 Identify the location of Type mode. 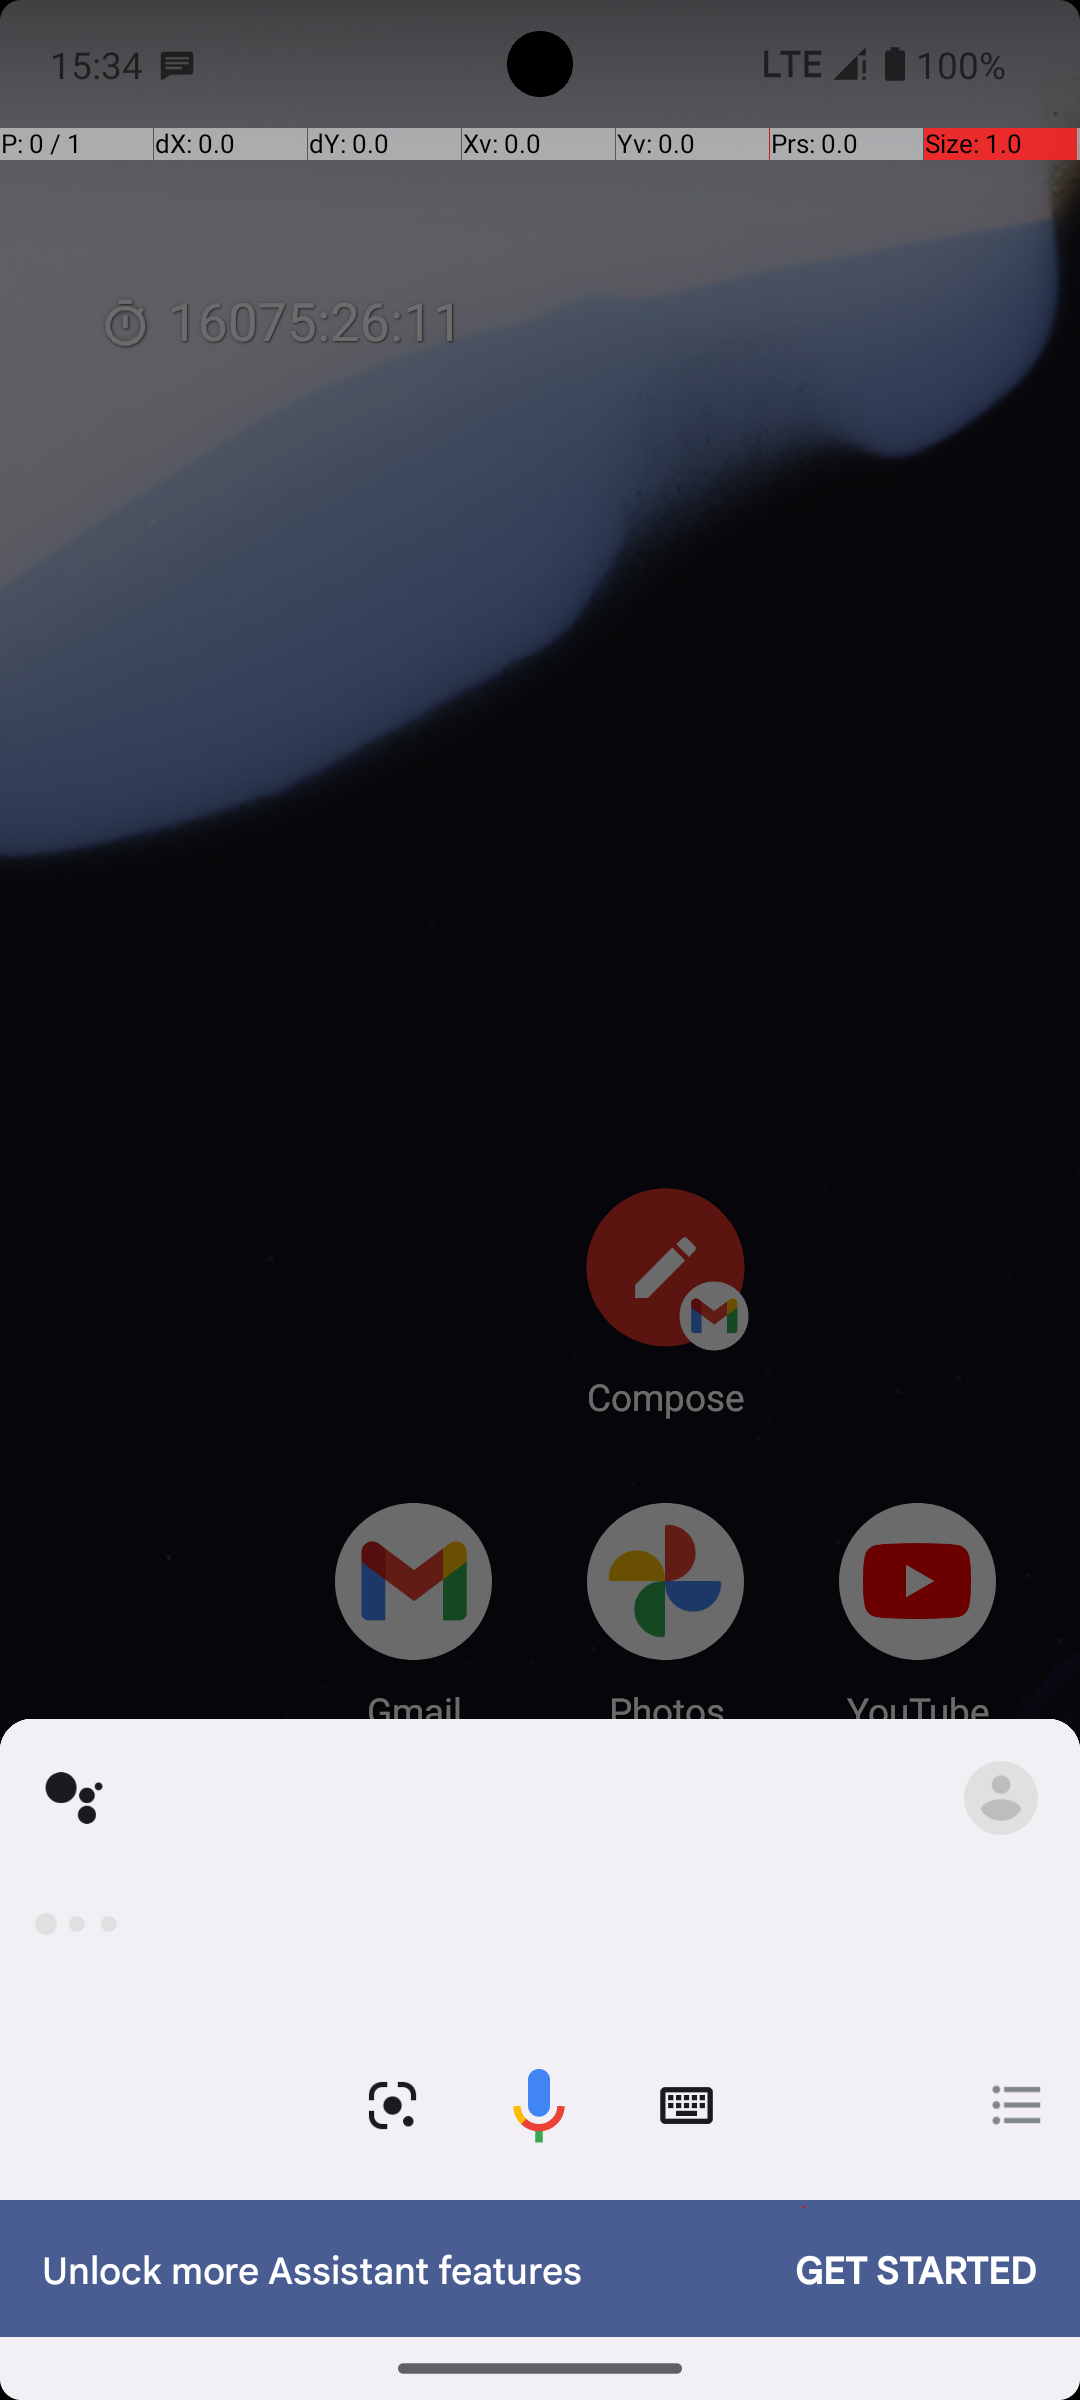
(686, 2106).